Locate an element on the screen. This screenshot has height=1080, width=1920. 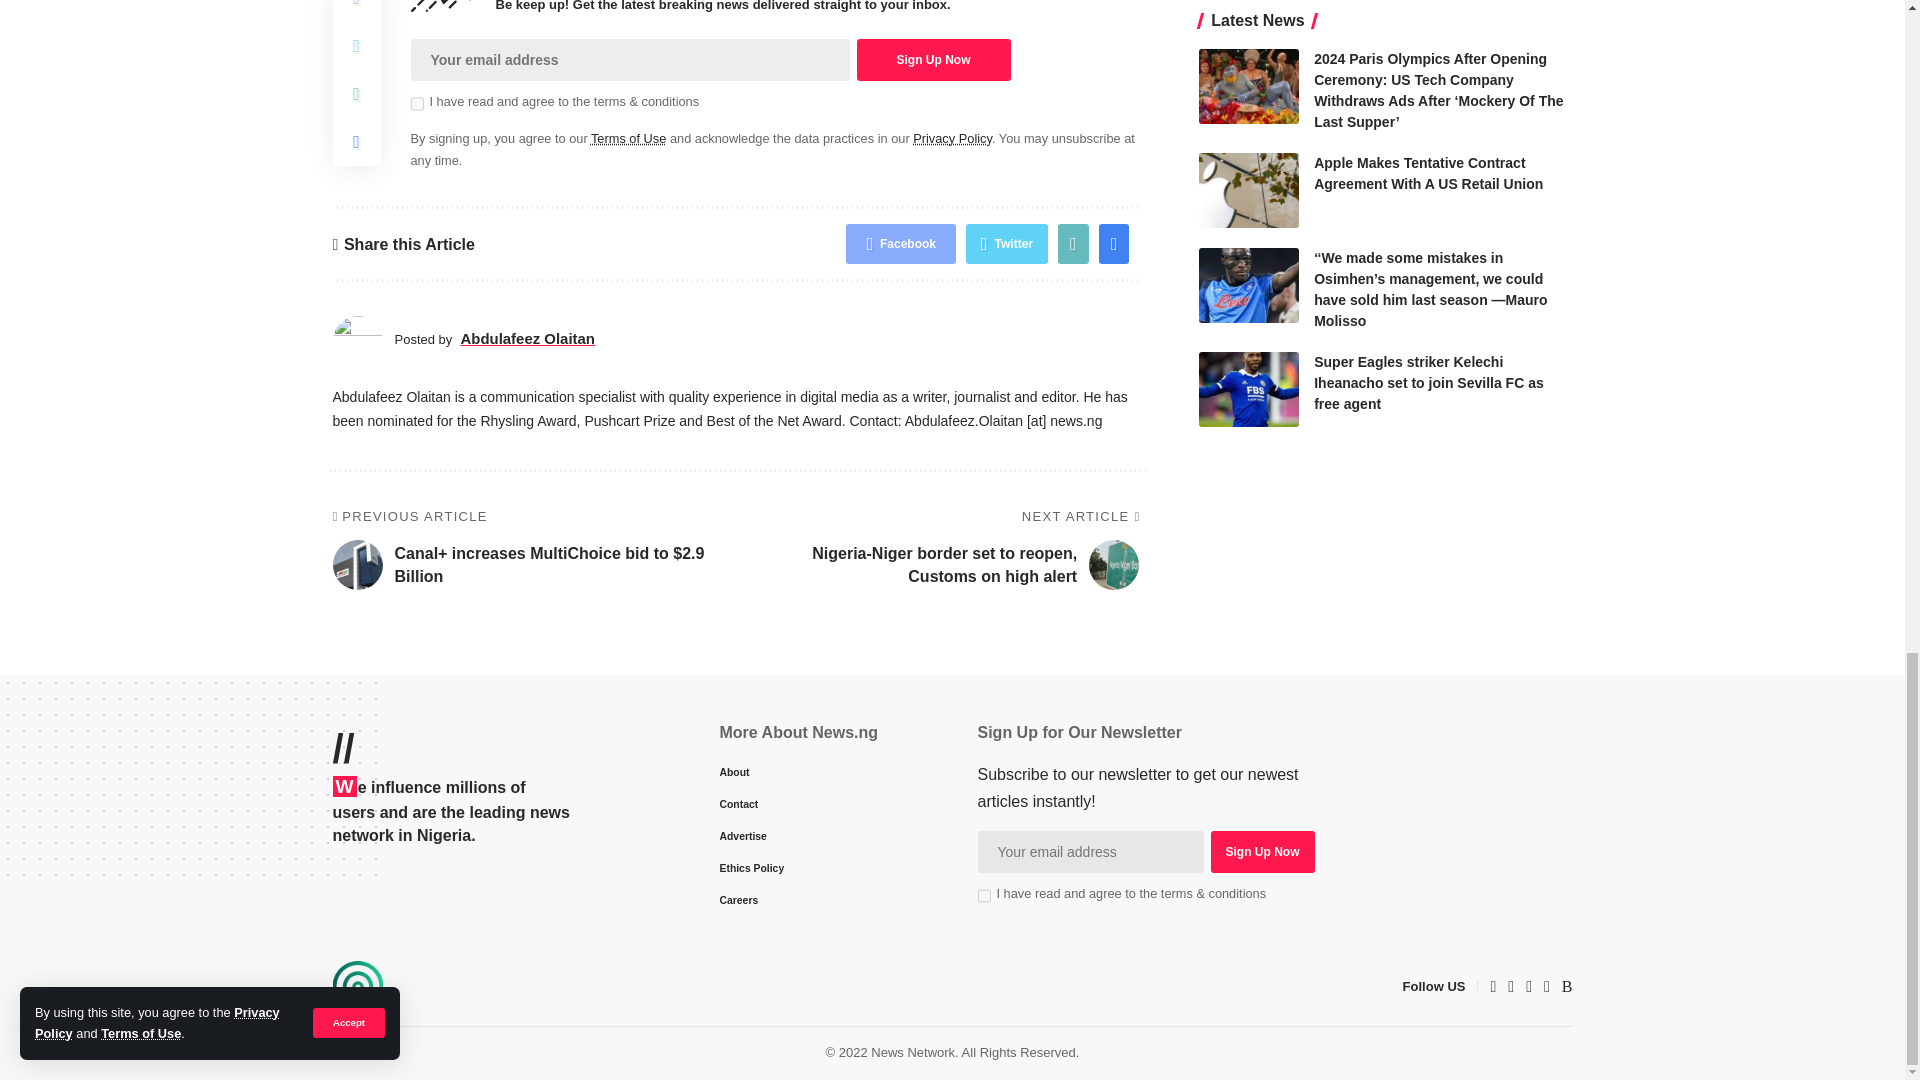
Sign Up Now is located at coordinates (1261, 851).